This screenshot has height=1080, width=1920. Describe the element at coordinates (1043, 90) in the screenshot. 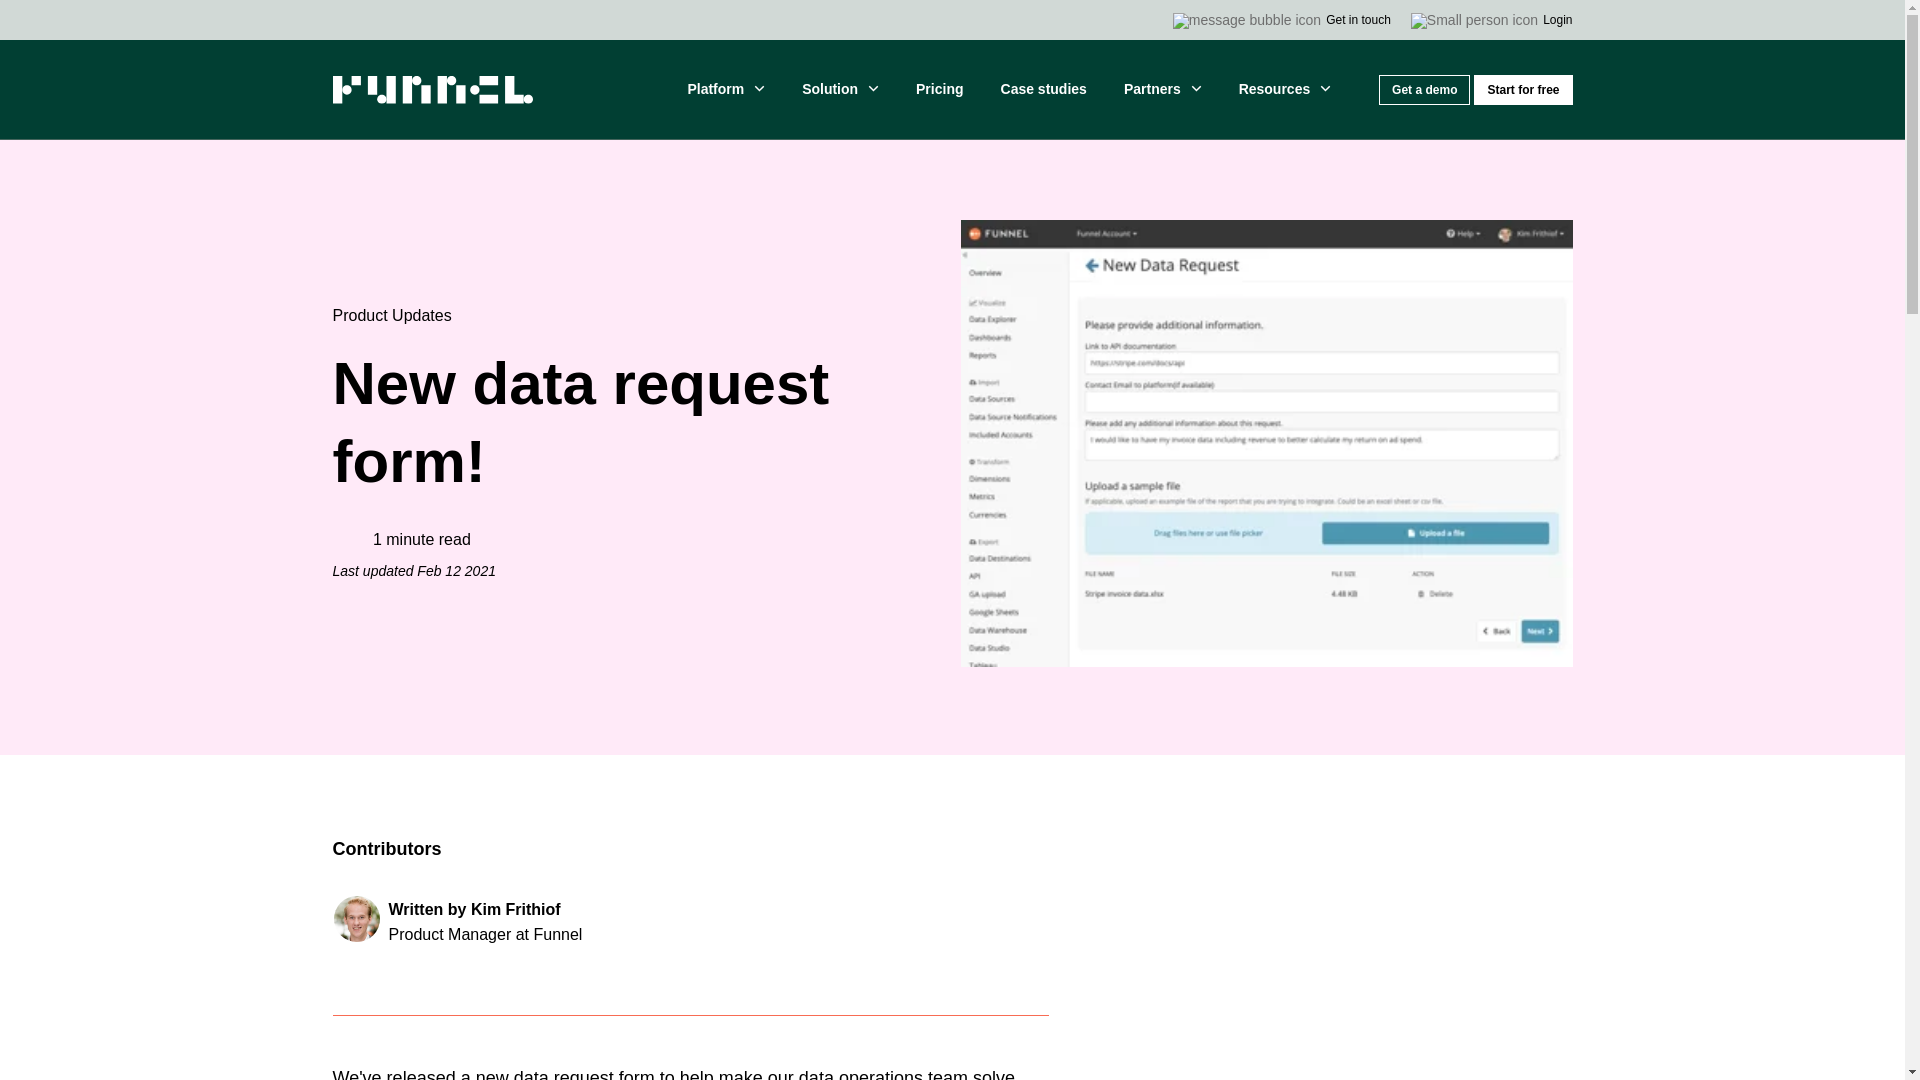

I see `Case studies` at that location.